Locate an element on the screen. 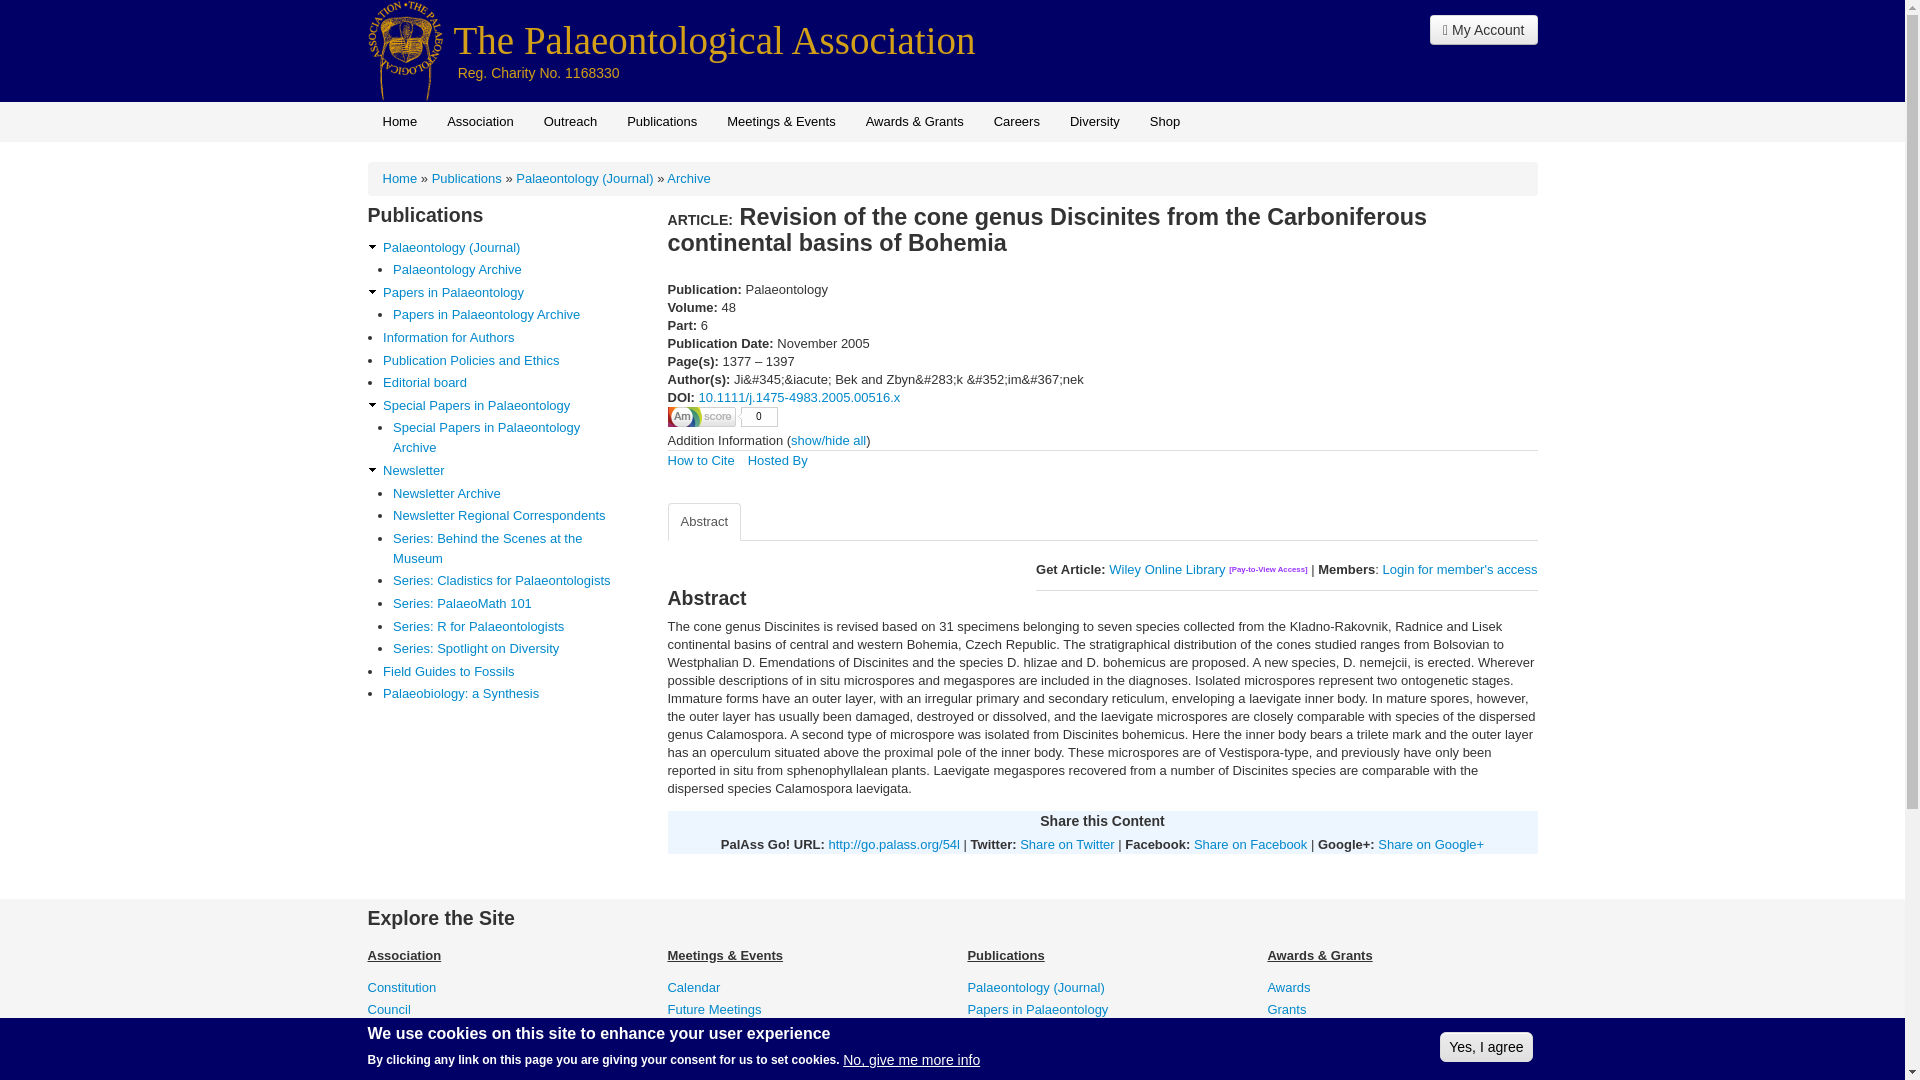  Newsletter Regional Correspondents is located at coordinates (508, 516).